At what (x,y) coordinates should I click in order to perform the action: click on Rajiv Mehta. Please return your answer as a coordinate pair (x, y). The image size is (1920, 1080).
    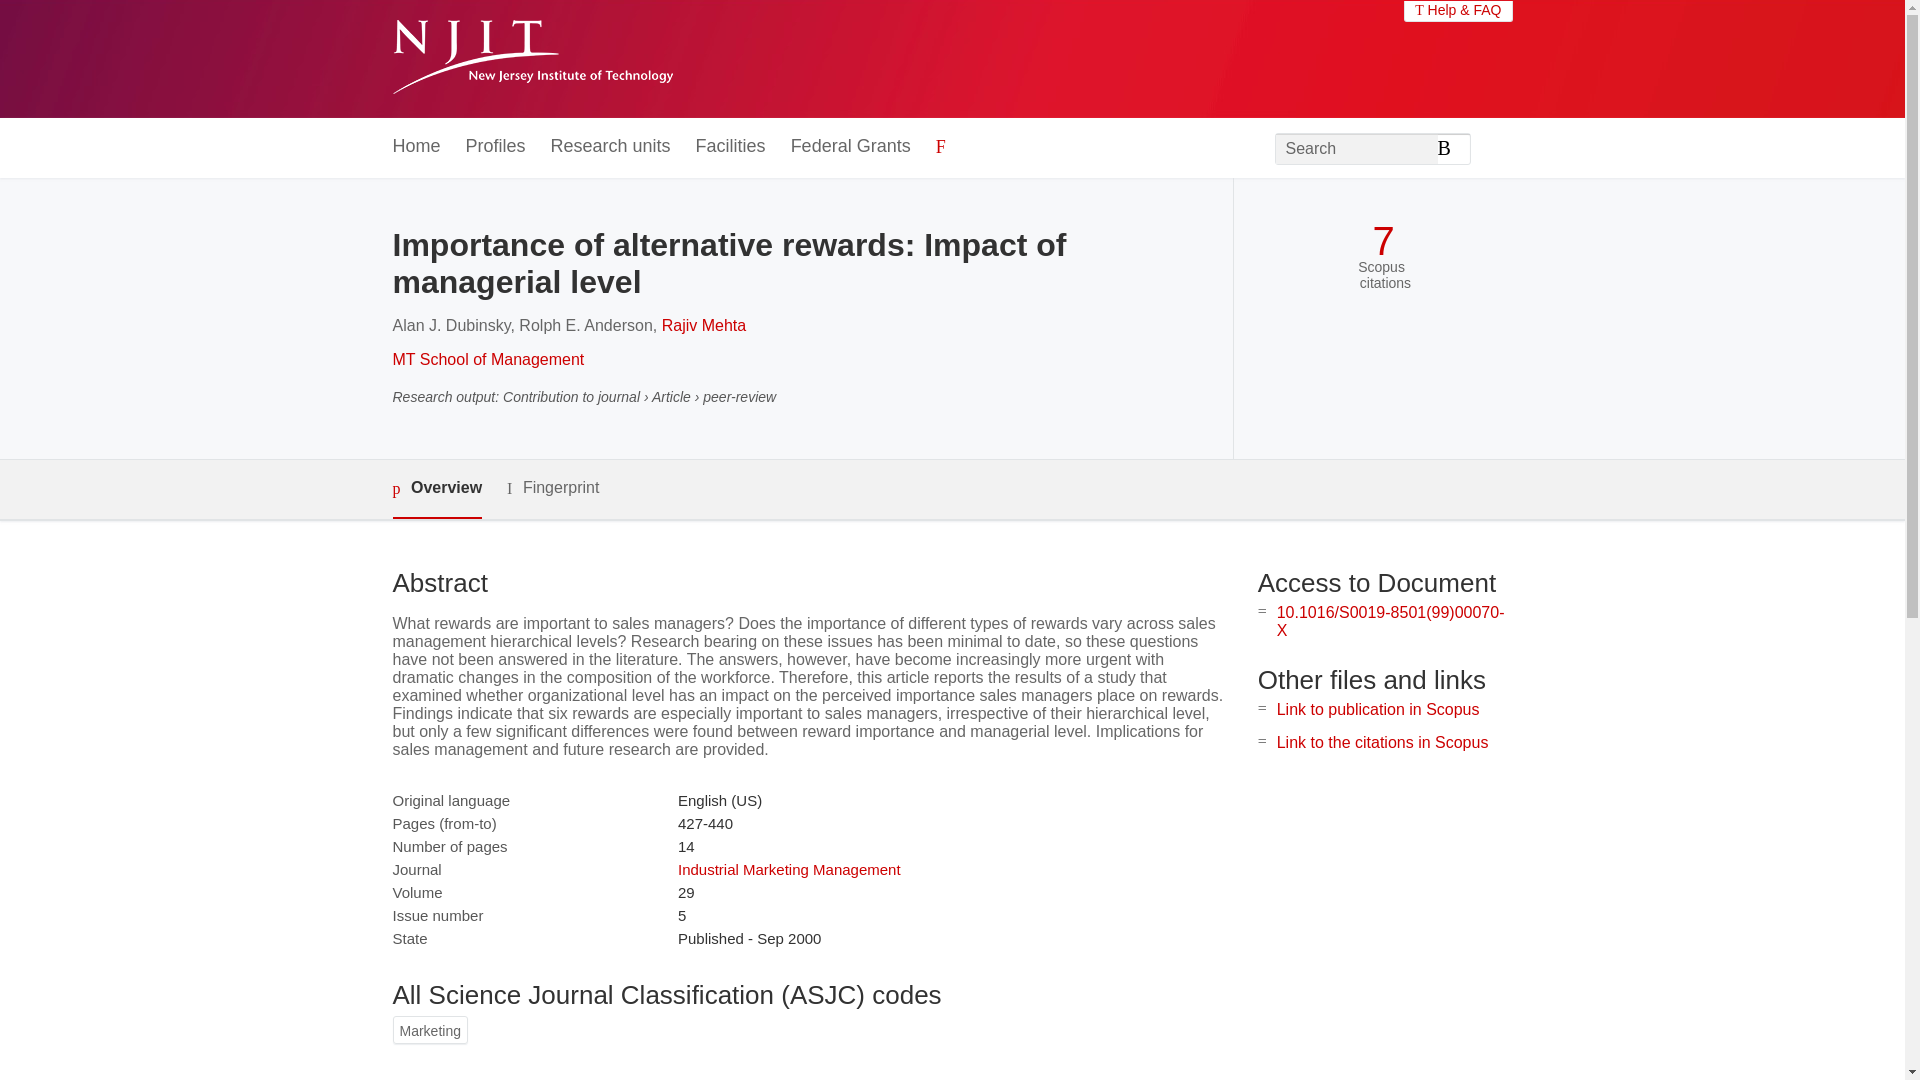
    Looking at the image, I should click on (704, 325).